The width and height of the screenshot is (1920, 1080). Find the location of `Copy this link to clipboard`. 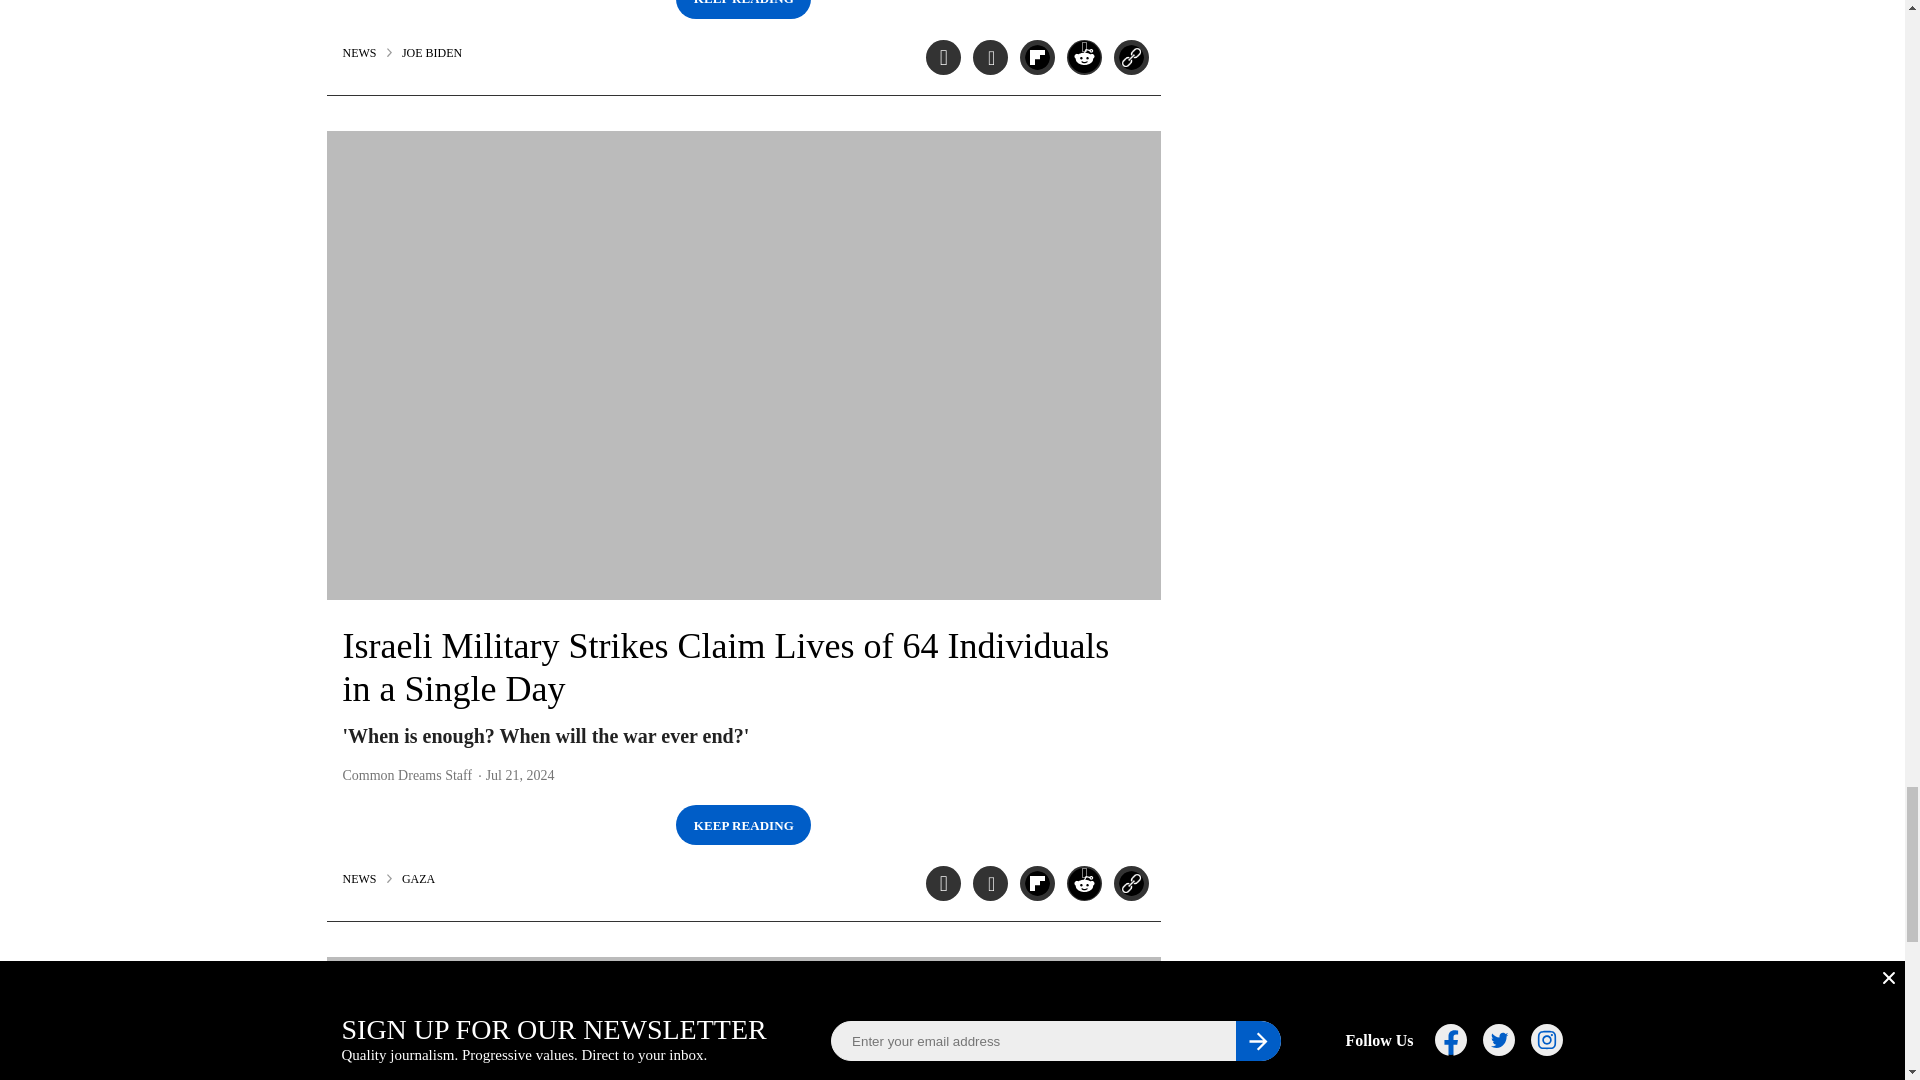

Copy this link to clipboard is located at coordinates (1130, 883).